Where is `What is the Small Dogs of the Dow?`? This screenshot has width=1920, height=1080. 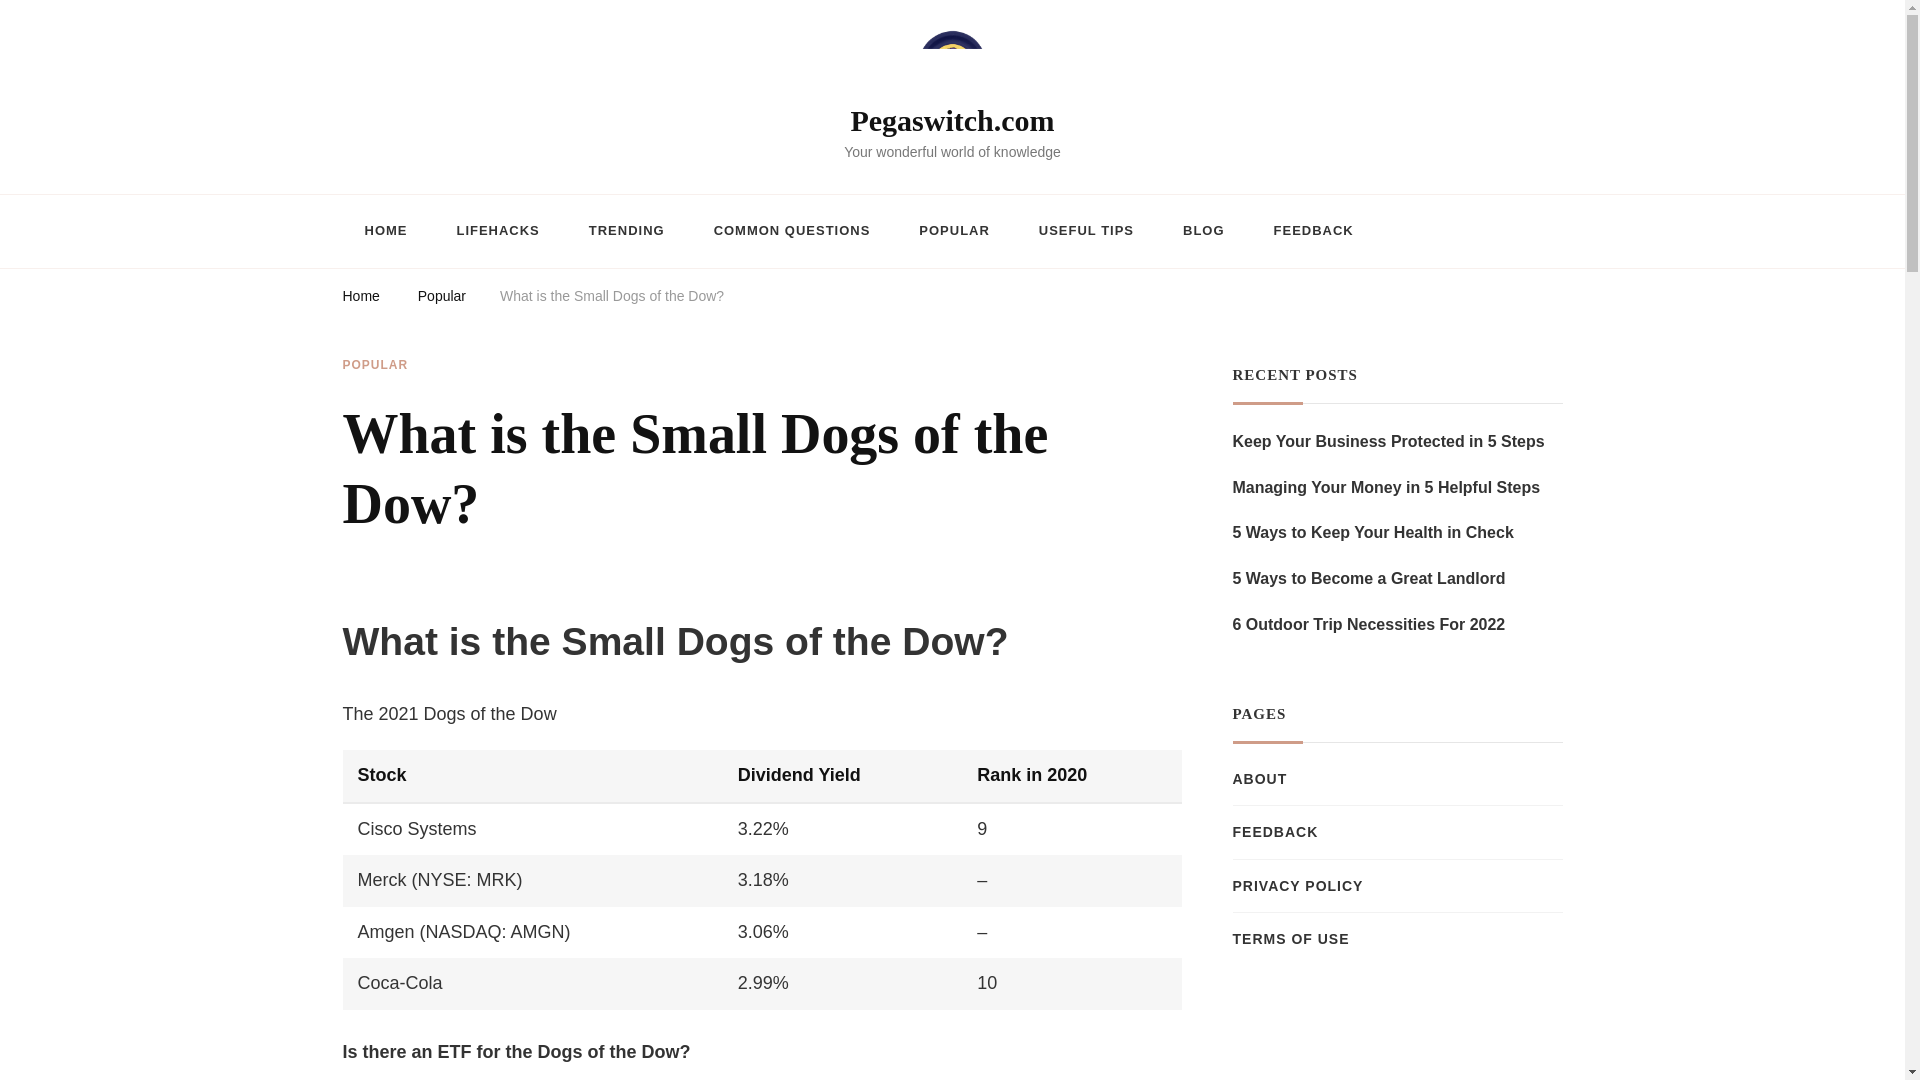
What is the Small Dogs of the Dow? is located at coordinates (611, 299).